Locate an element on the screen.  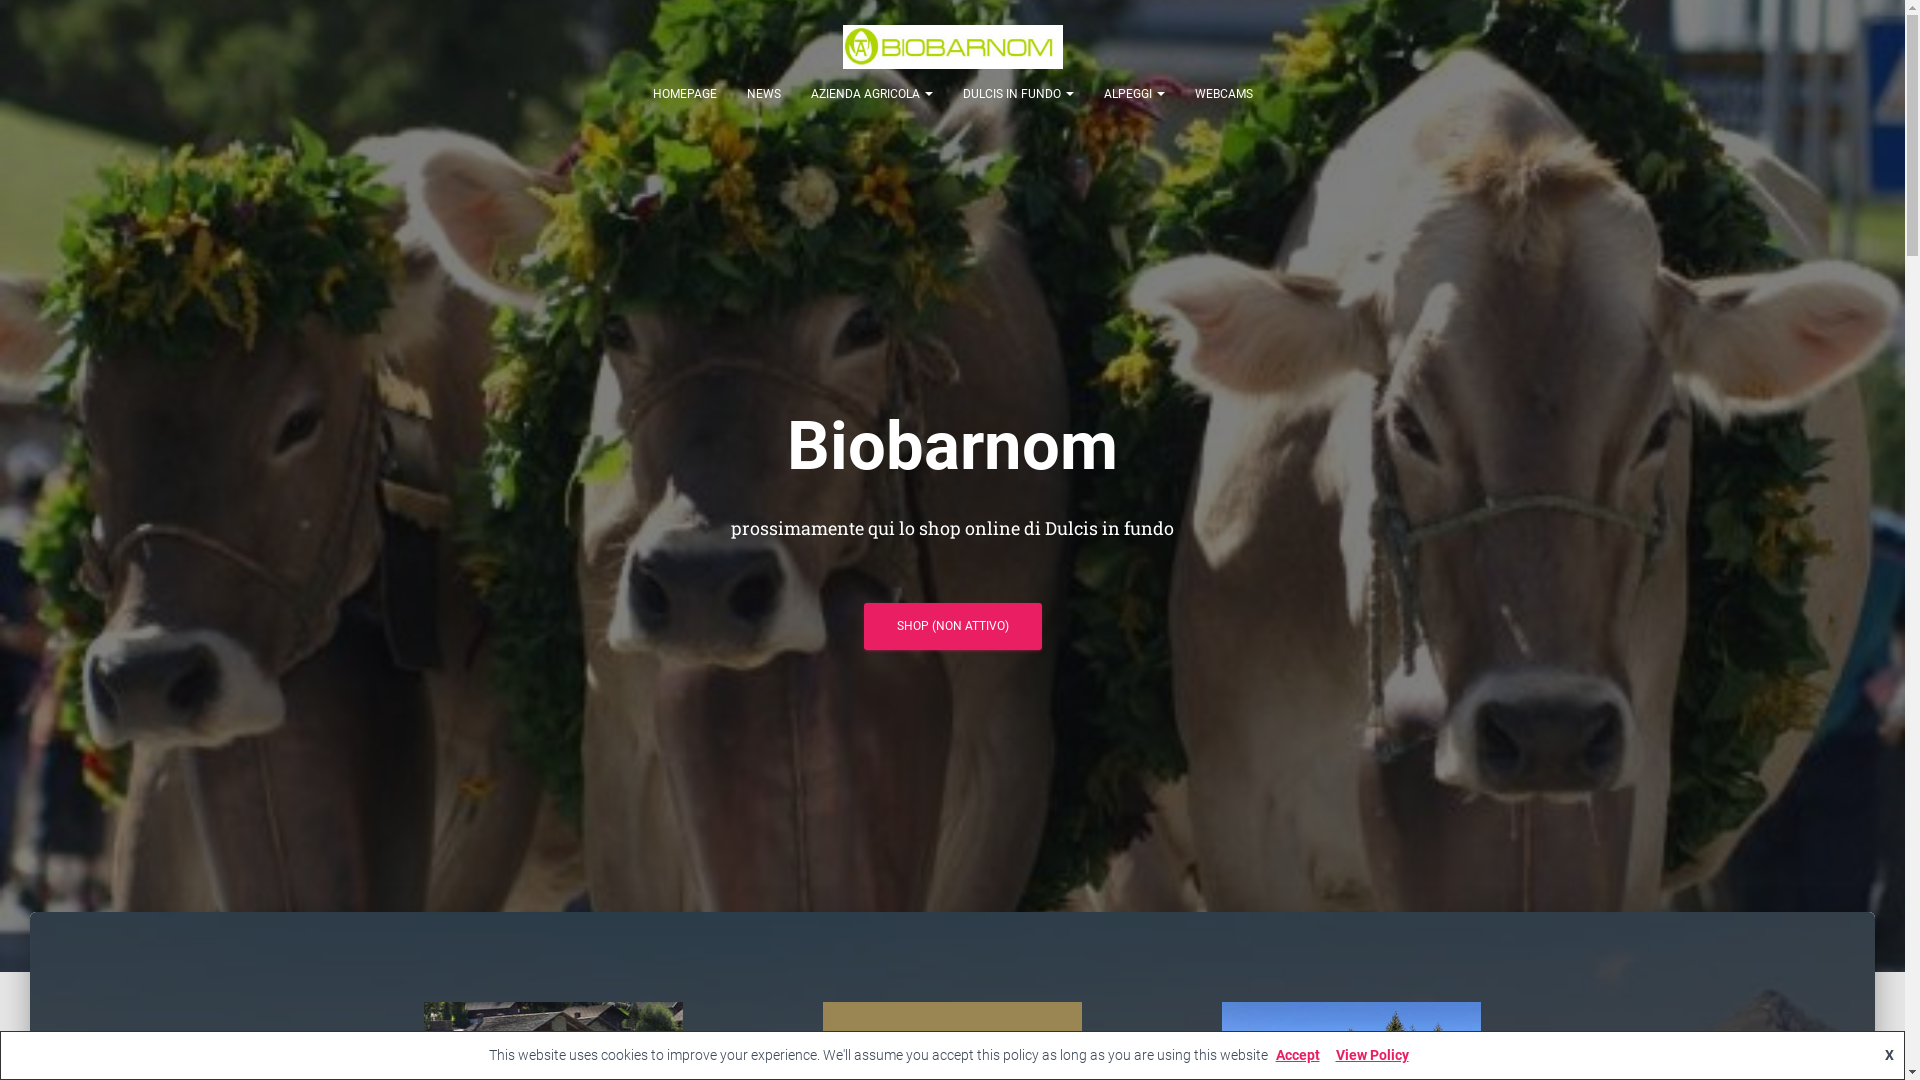
HOMEPAGE is located at coordinates (685, 94).